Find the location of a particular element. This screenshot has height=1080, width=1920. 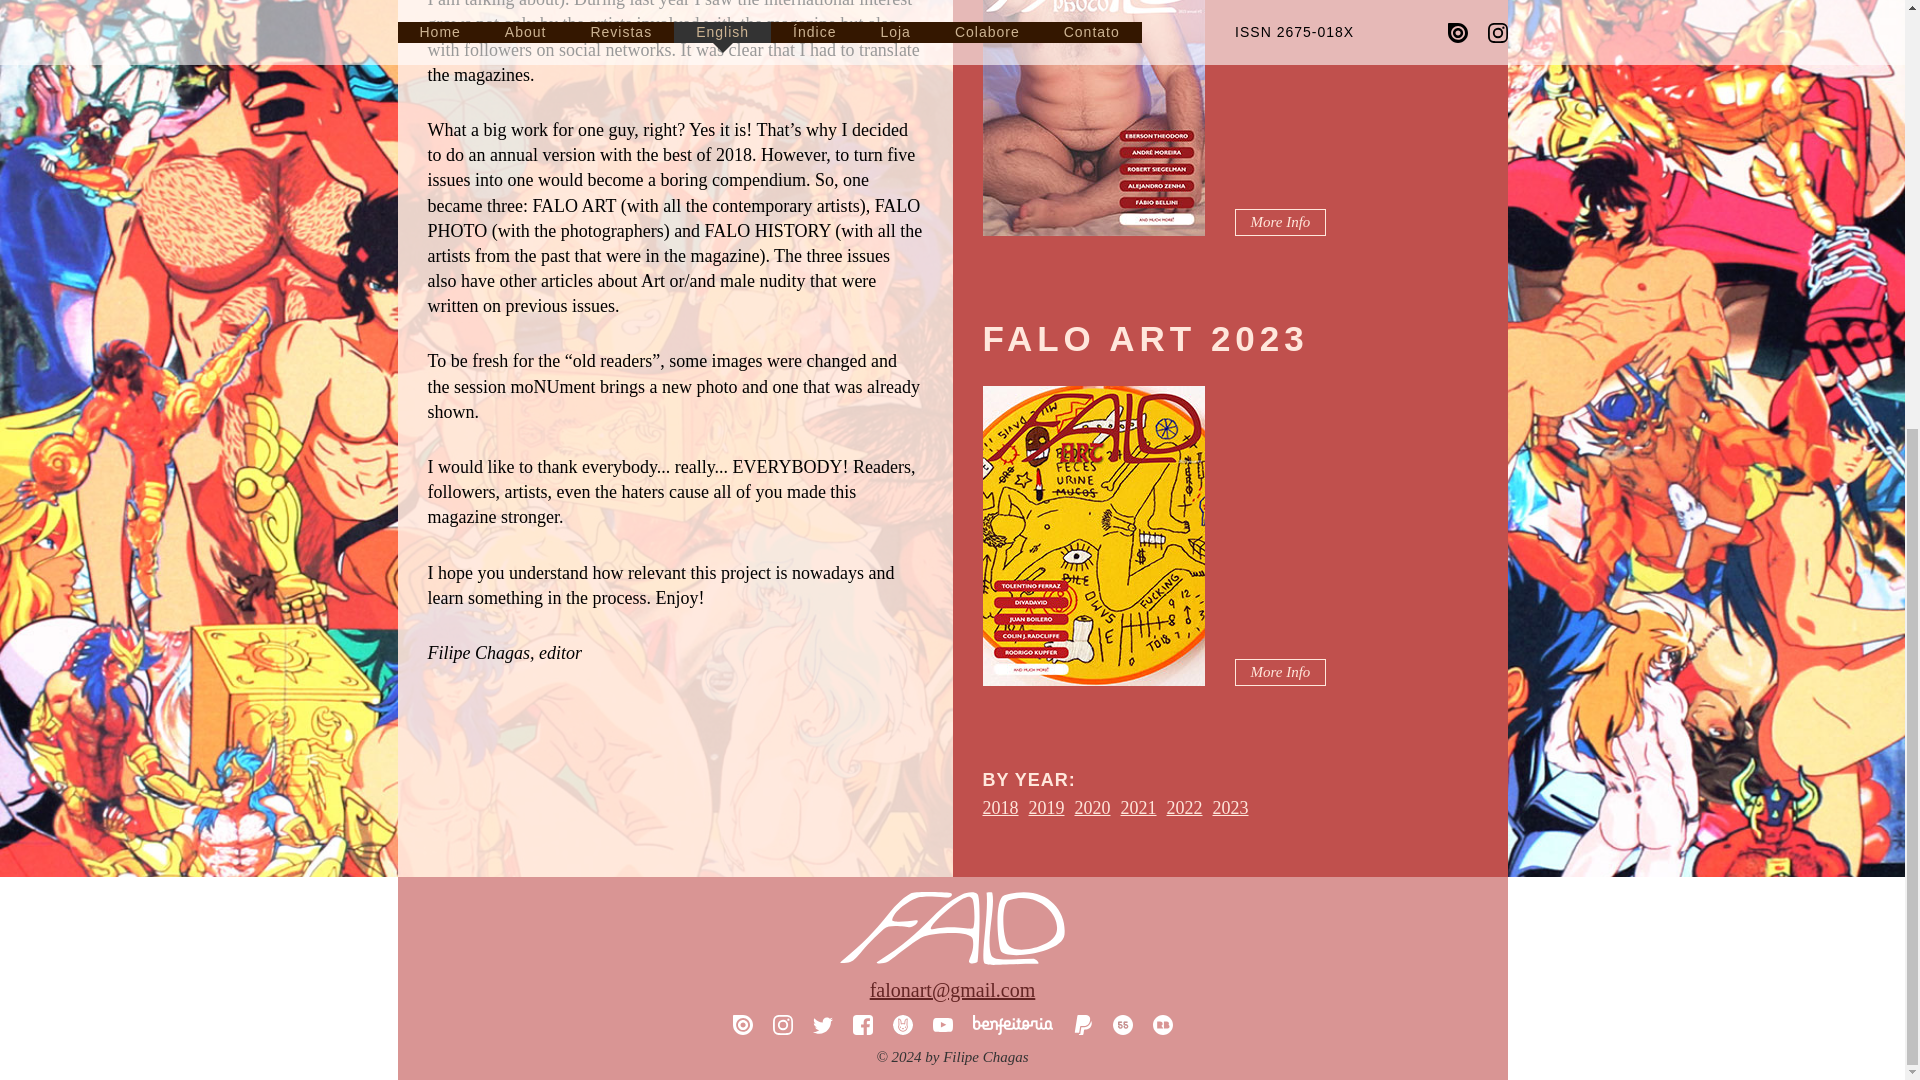

More Info is located at coordinates (1280, 222).